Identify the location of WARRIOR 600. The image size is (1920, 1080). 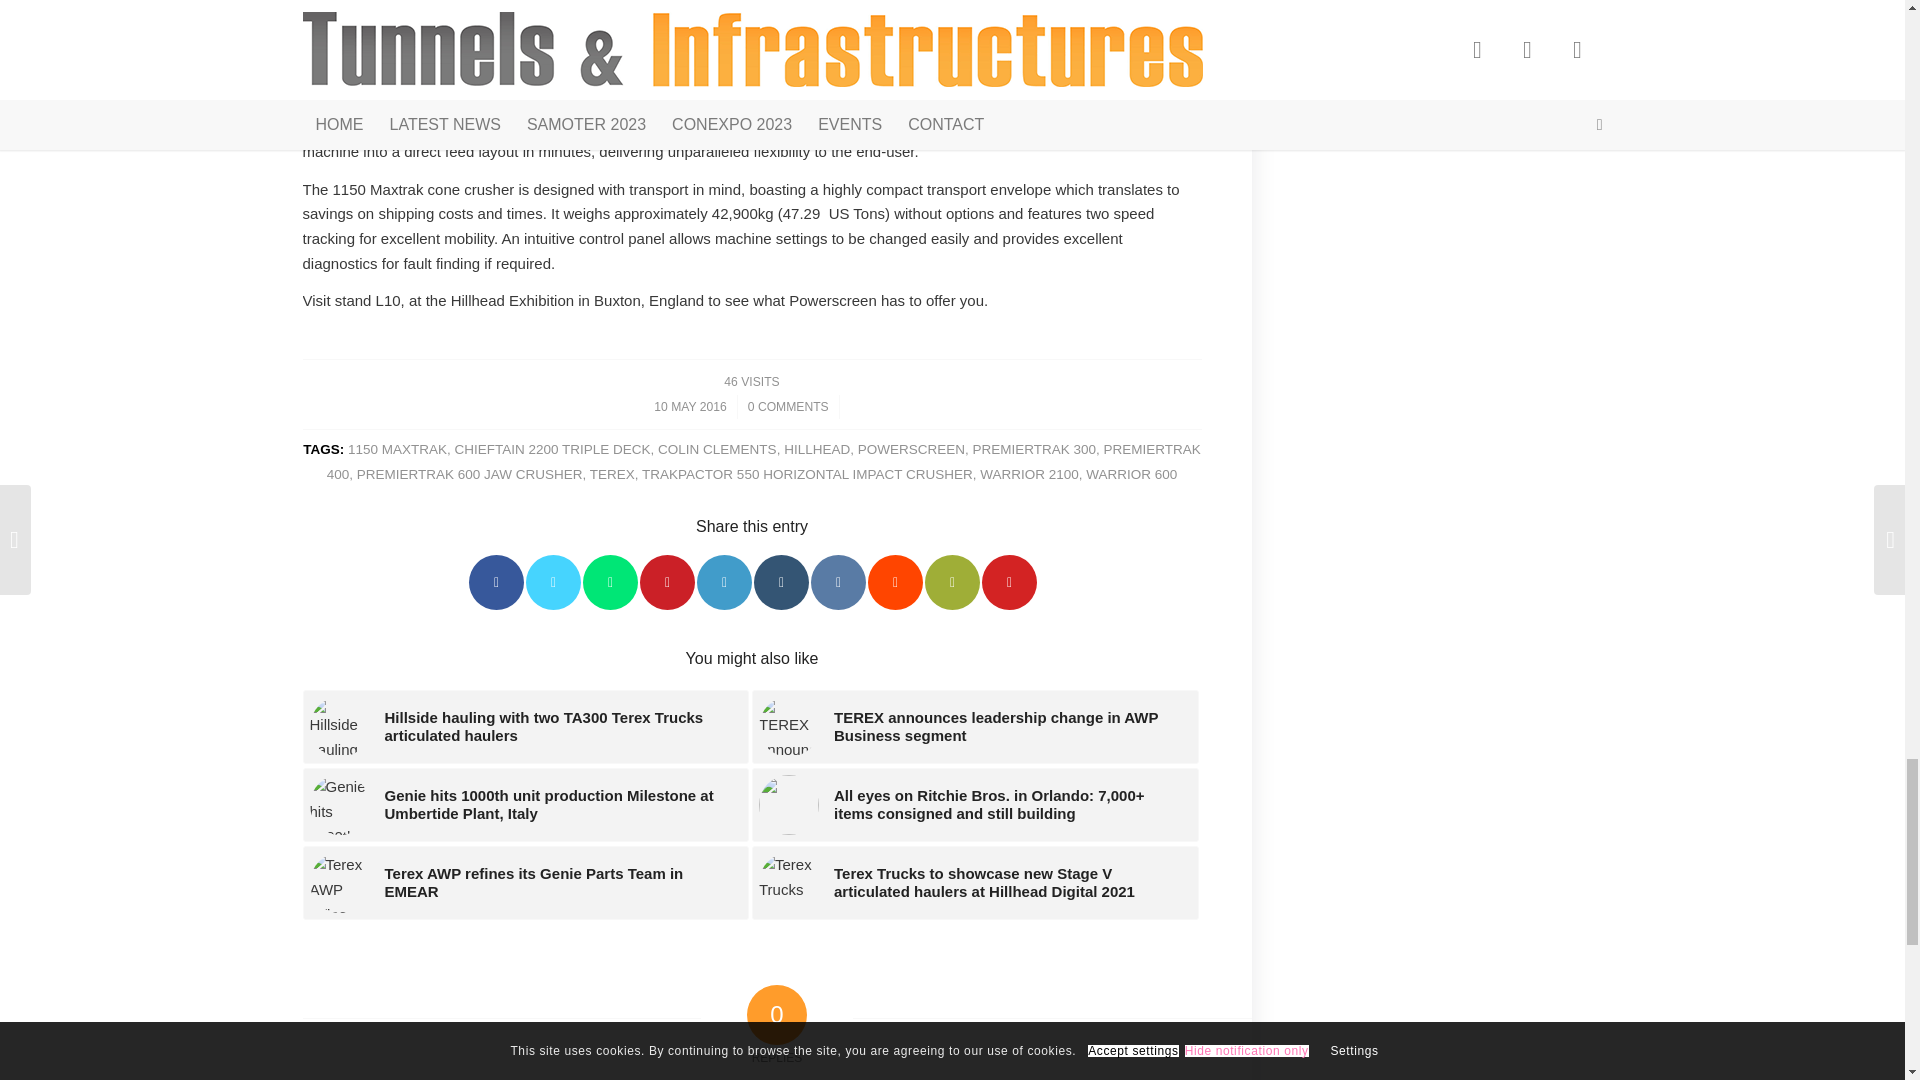
(1131, 474).